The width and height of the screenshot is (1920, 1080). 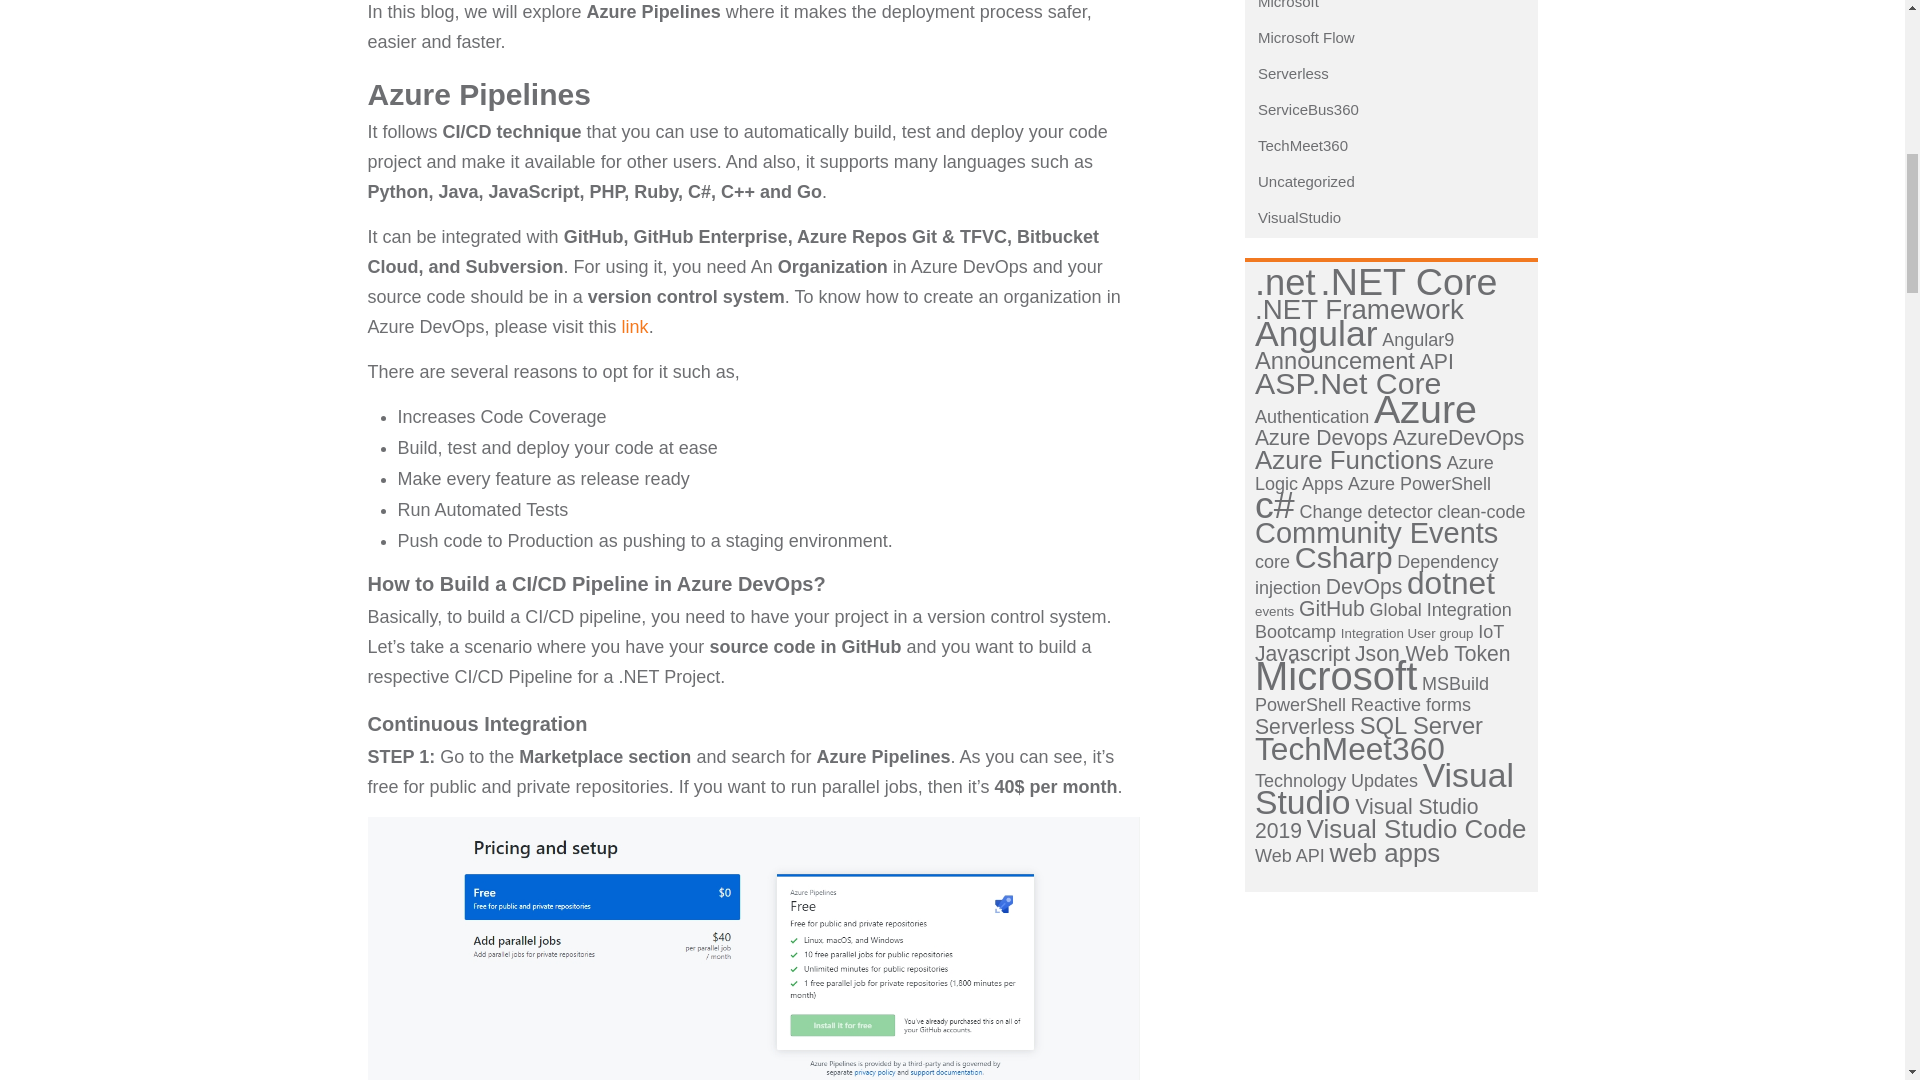 What do you see at coordinates (1359, 309) in the screenshot?
I see `.NET Framework` at bounding box center [1359, 309].